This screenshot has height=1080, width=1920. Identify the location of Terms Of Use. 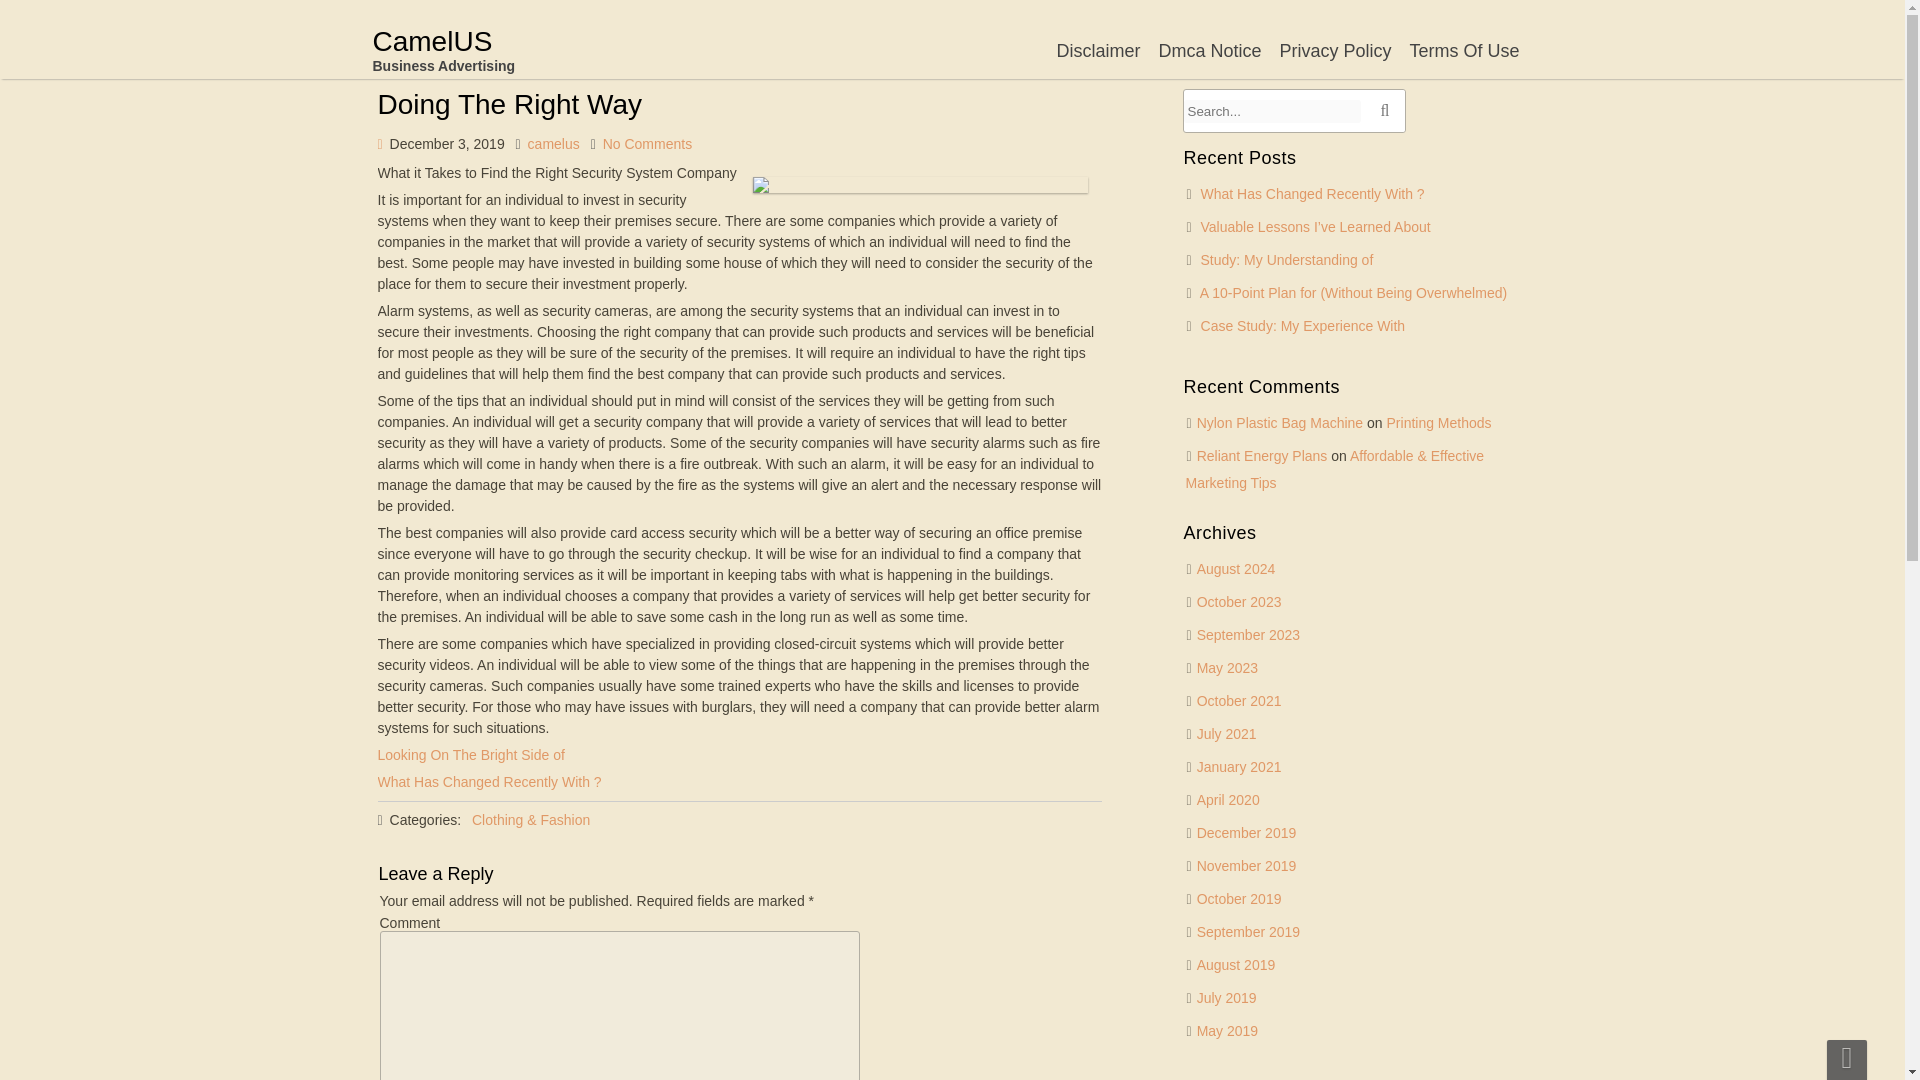
(1464, 50).